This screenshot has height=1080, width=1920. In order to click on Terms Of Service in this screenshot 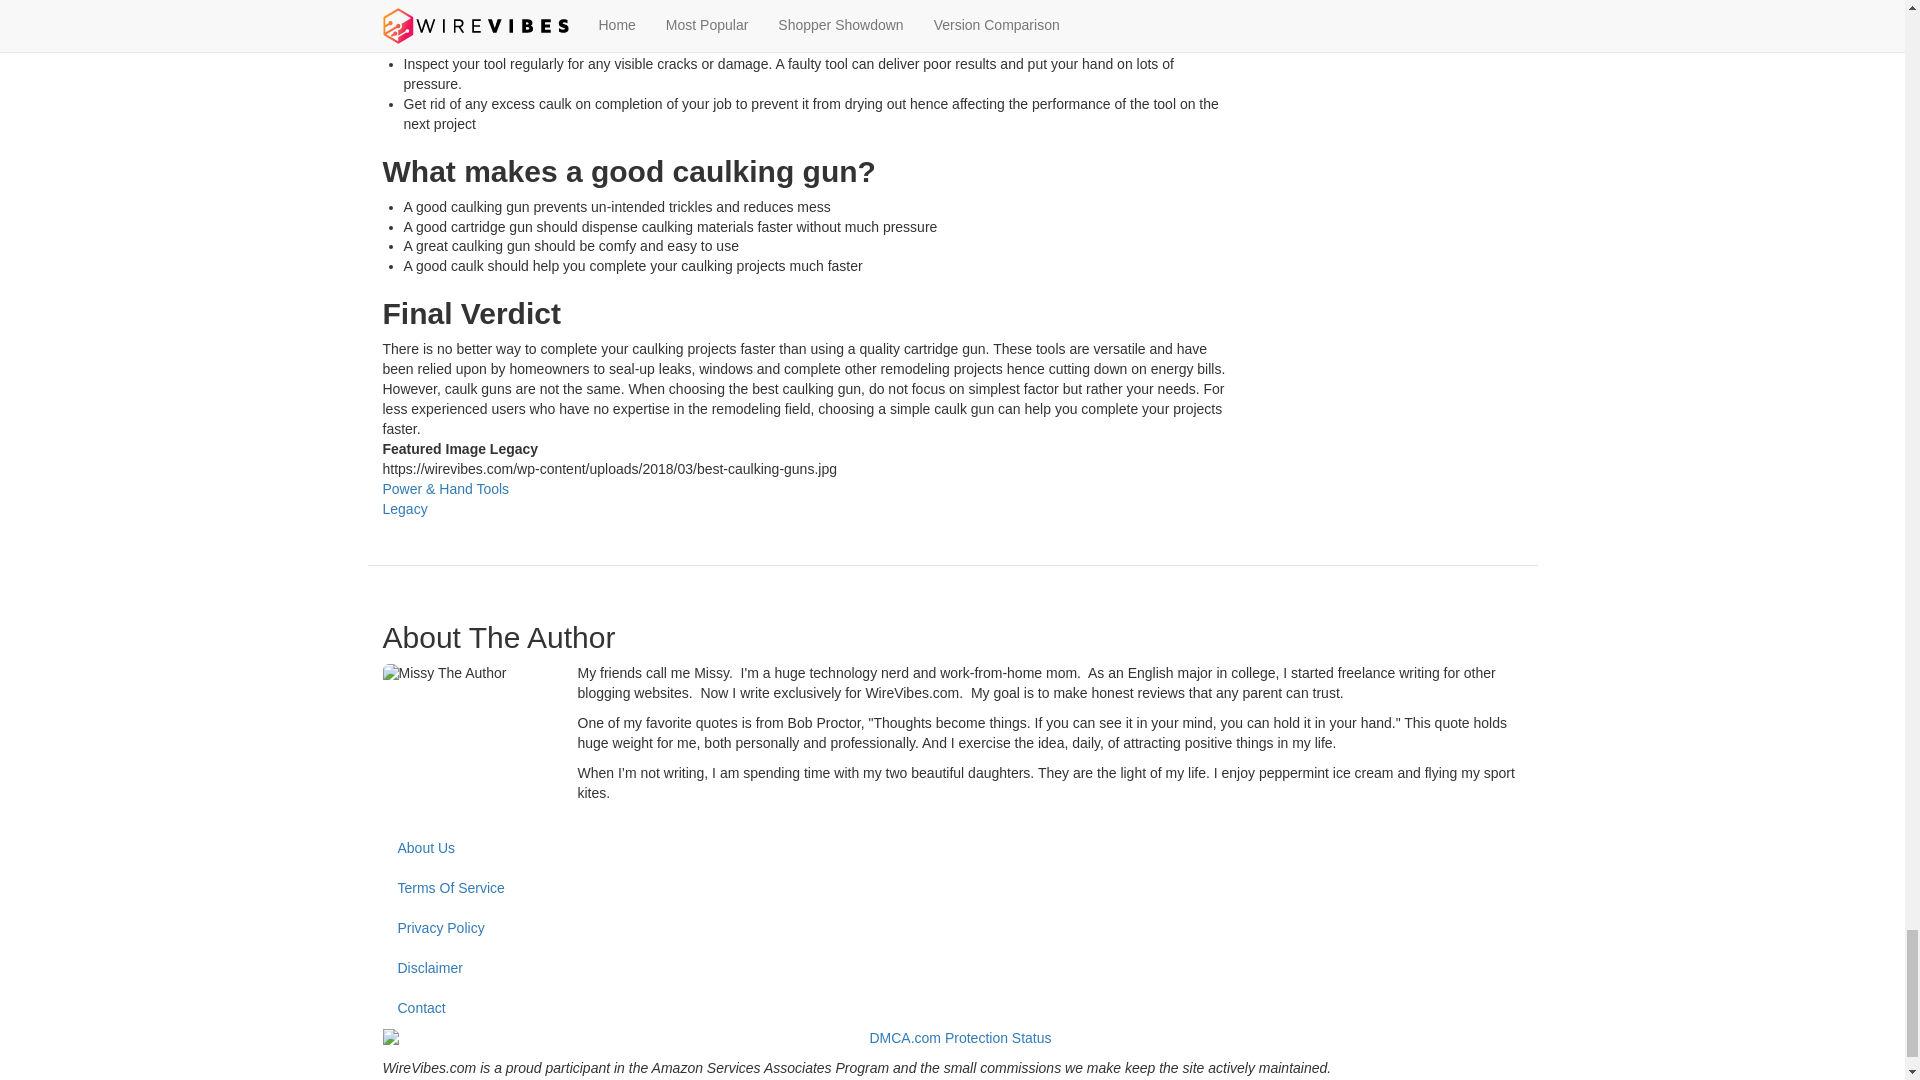, I will do `click(952, 889)`.